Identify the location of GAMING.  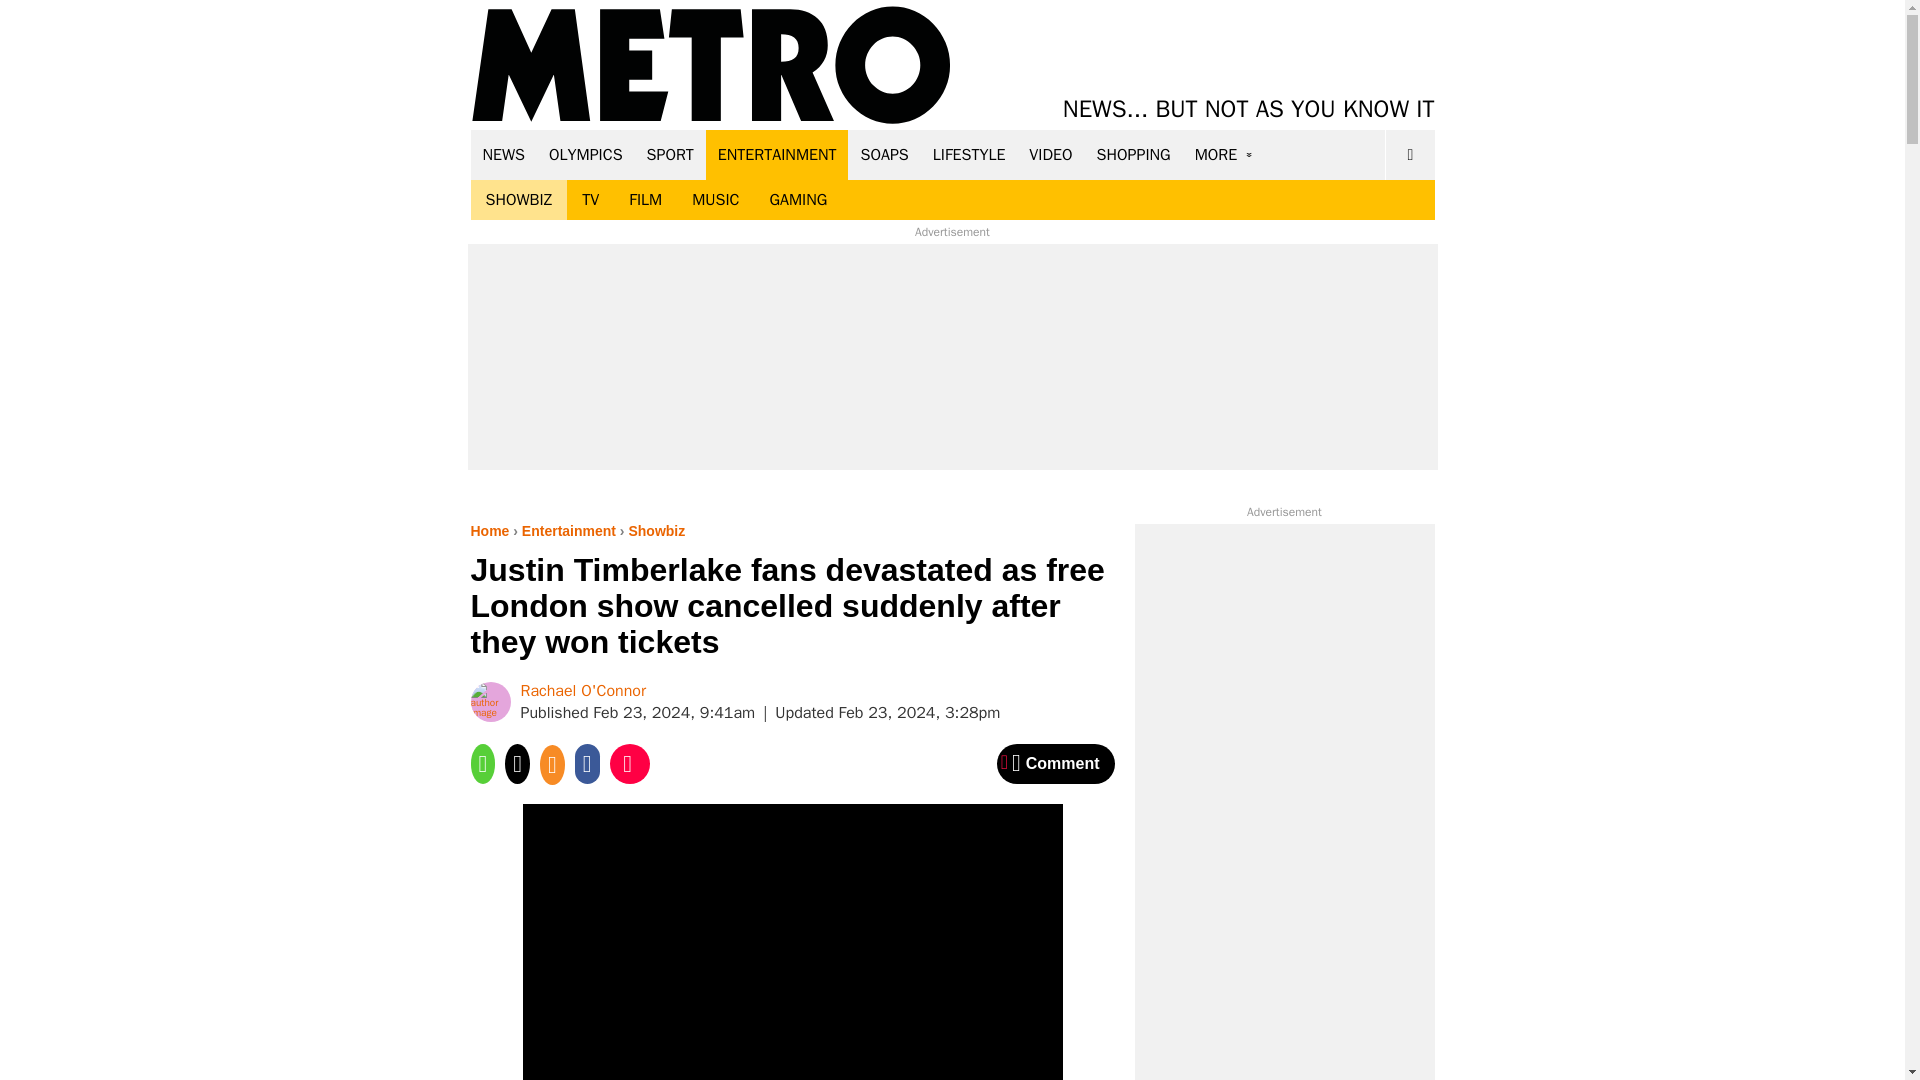
(798, 200).